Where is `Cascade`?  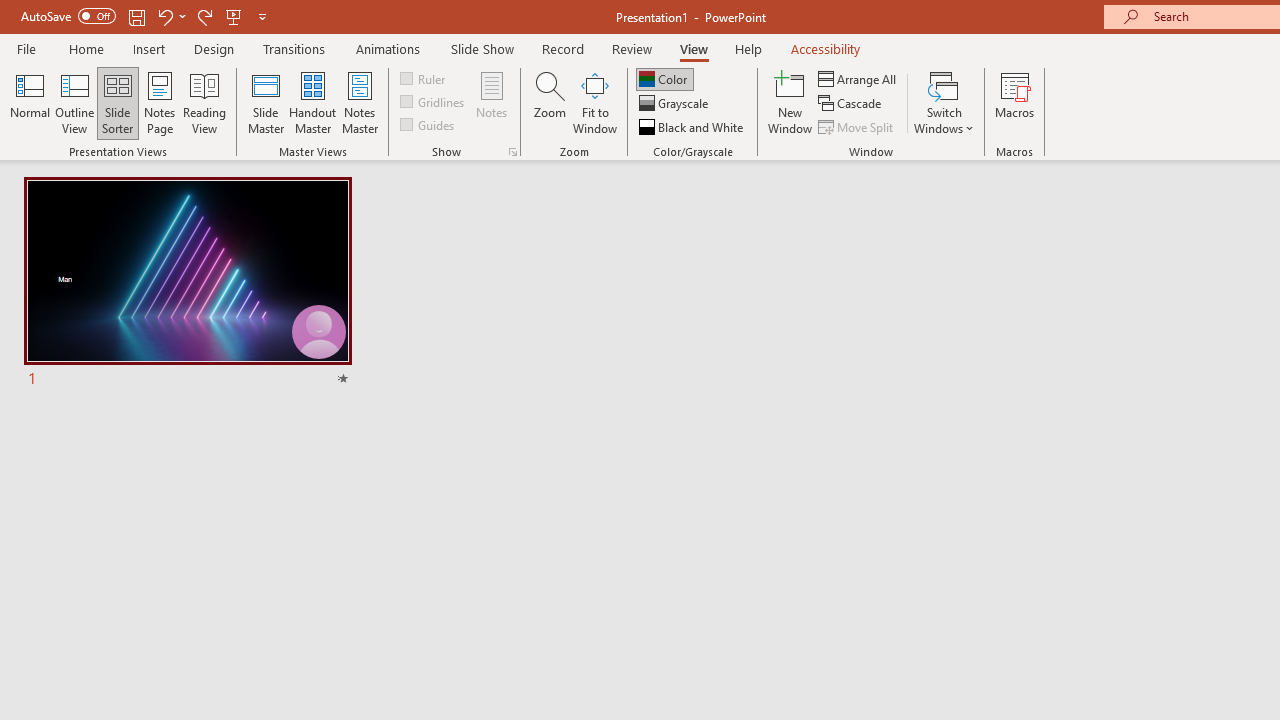 Cascade is located at coordinates (852, 104).